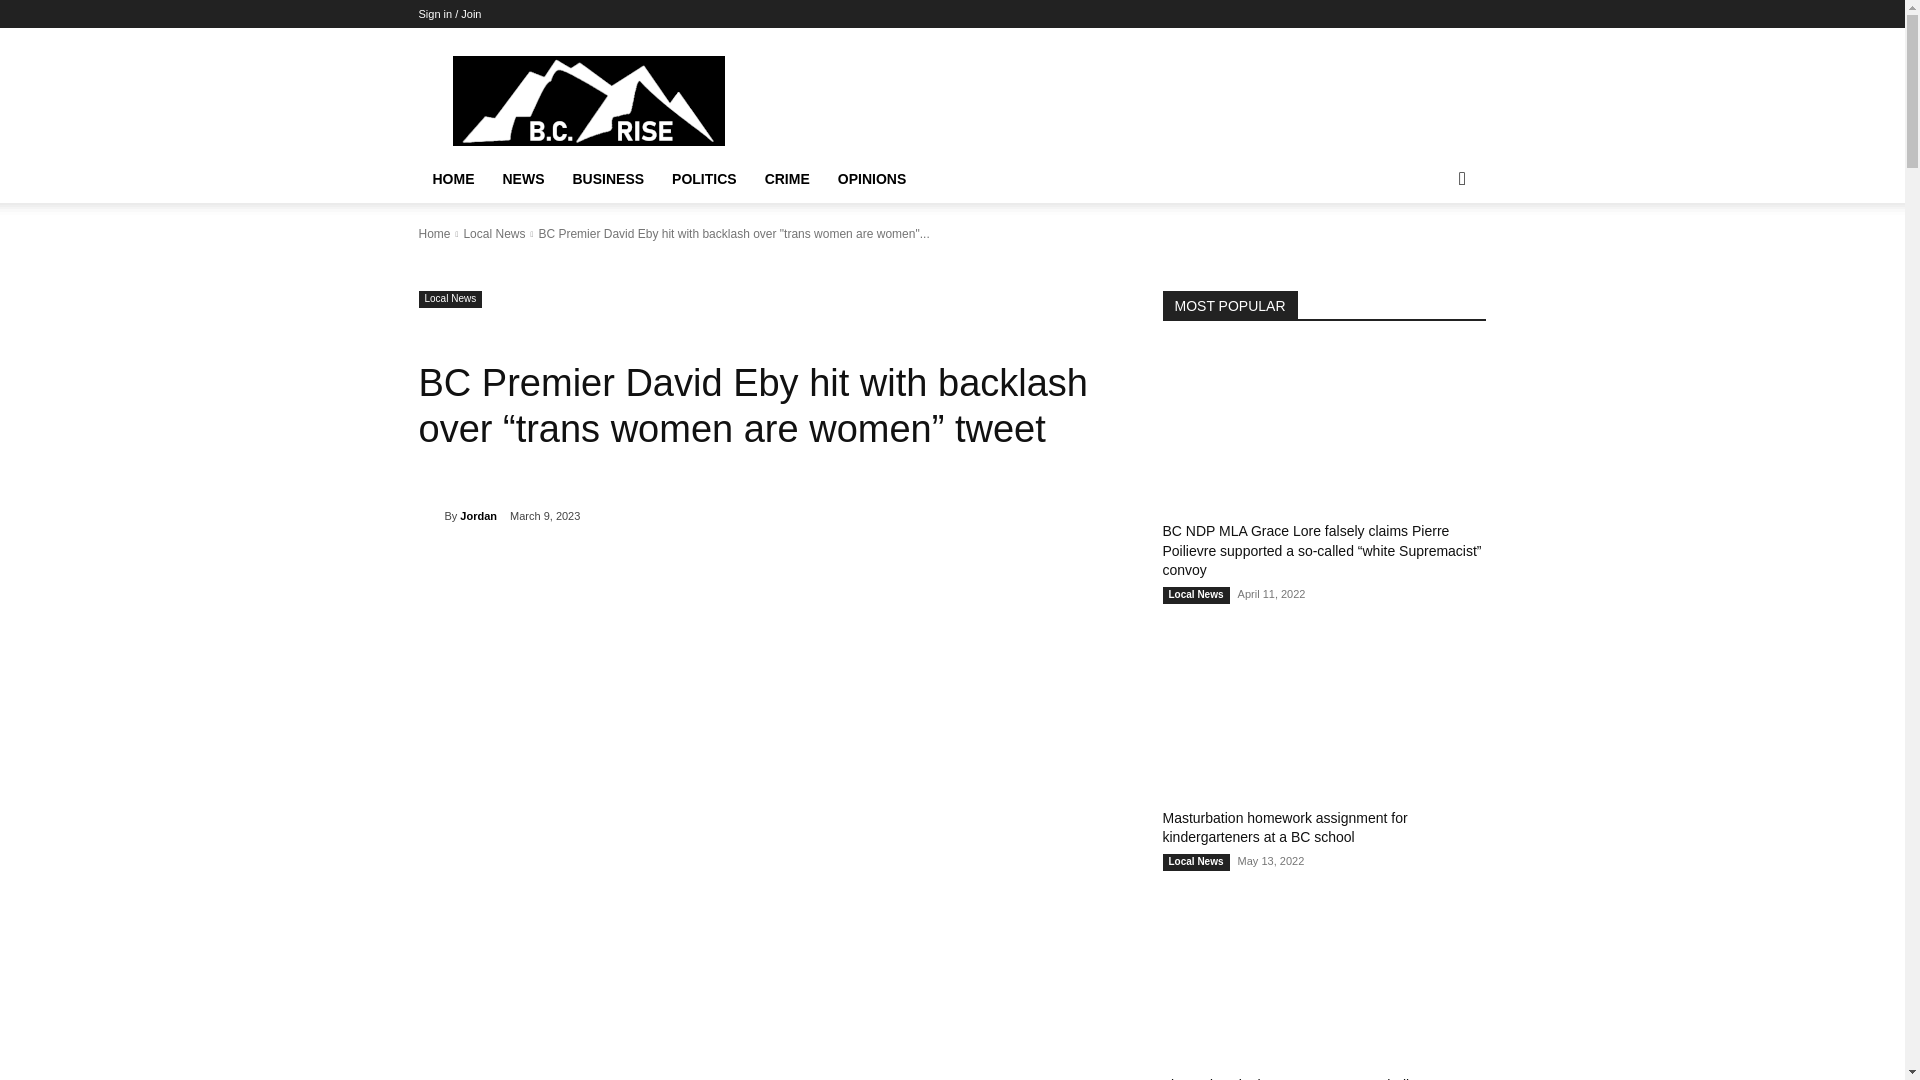 The width and height of the screenshot is (1920, 1080). Describe the element at coordinates (786, 179) in the screenshot. I see `CRIME` at that location.